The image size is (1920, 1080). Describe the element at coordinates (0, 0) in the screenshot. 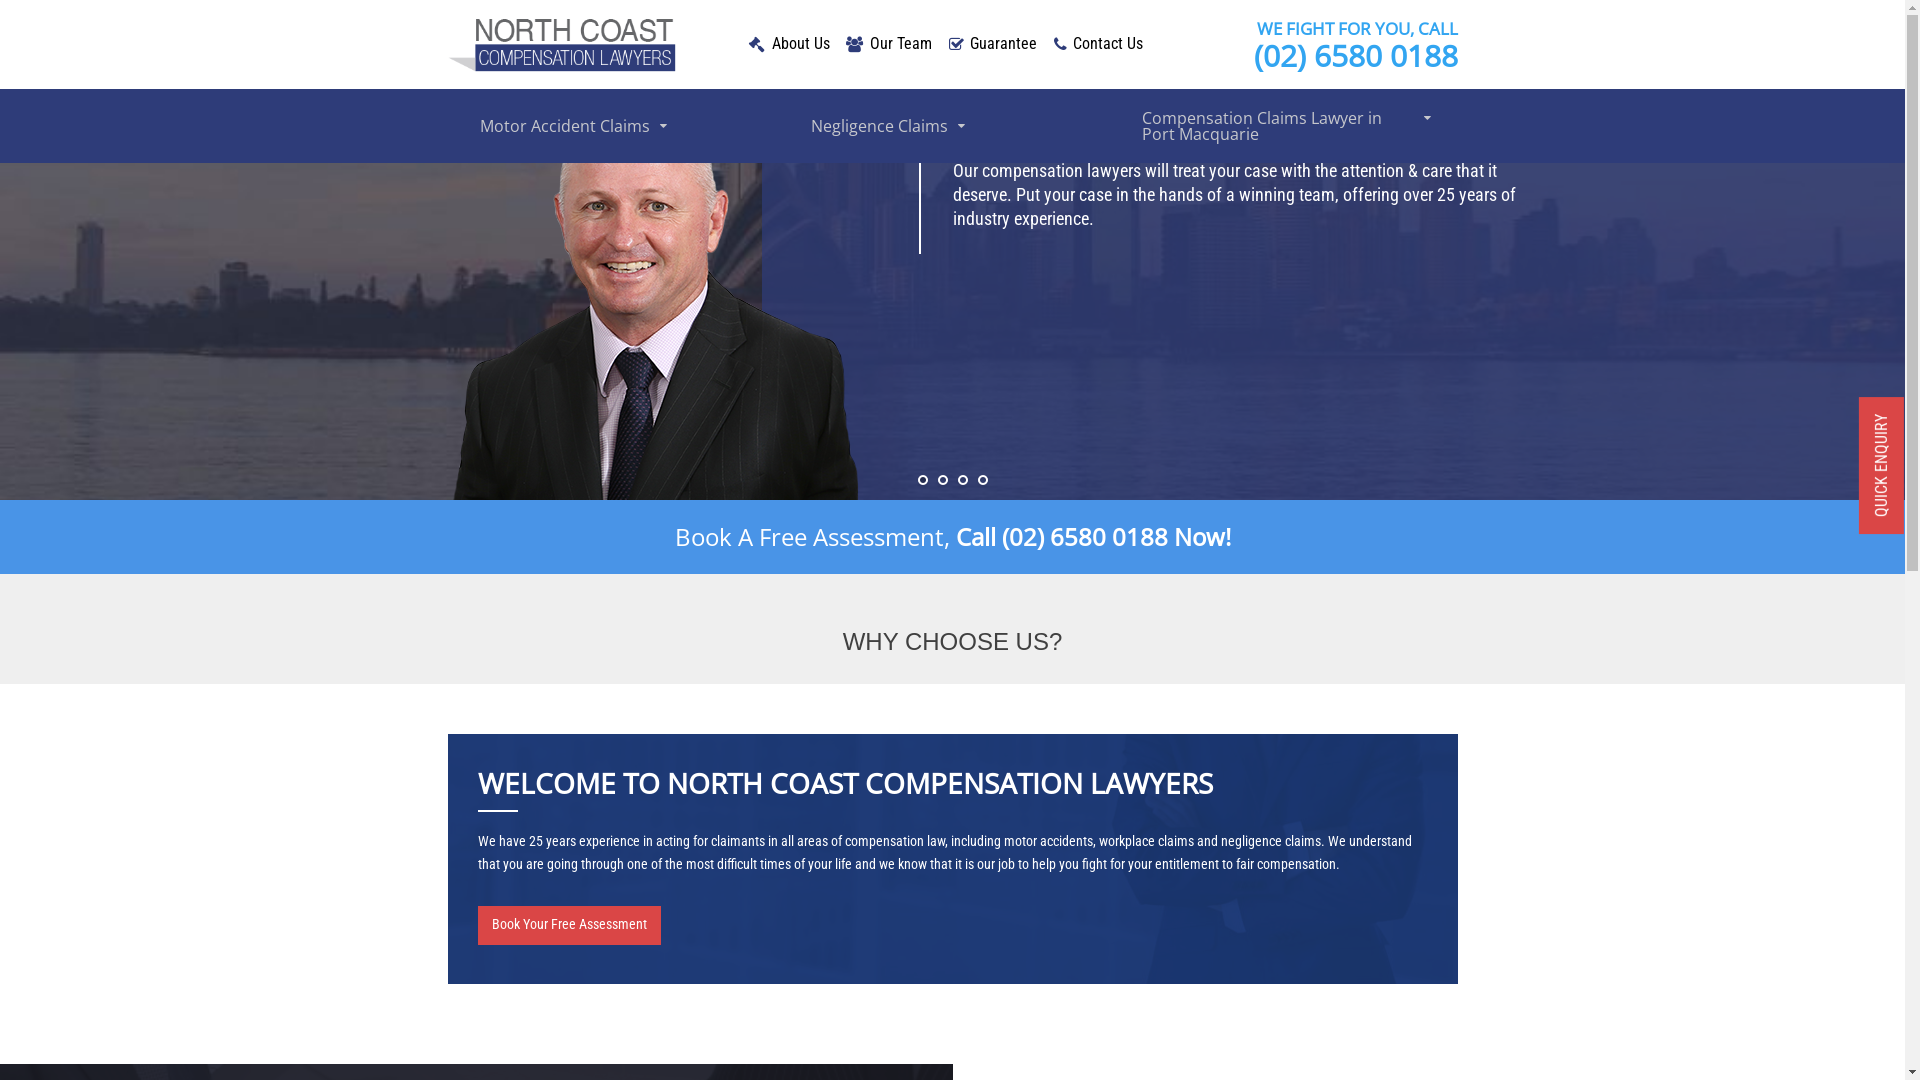

I see `Skip to content` at that location.